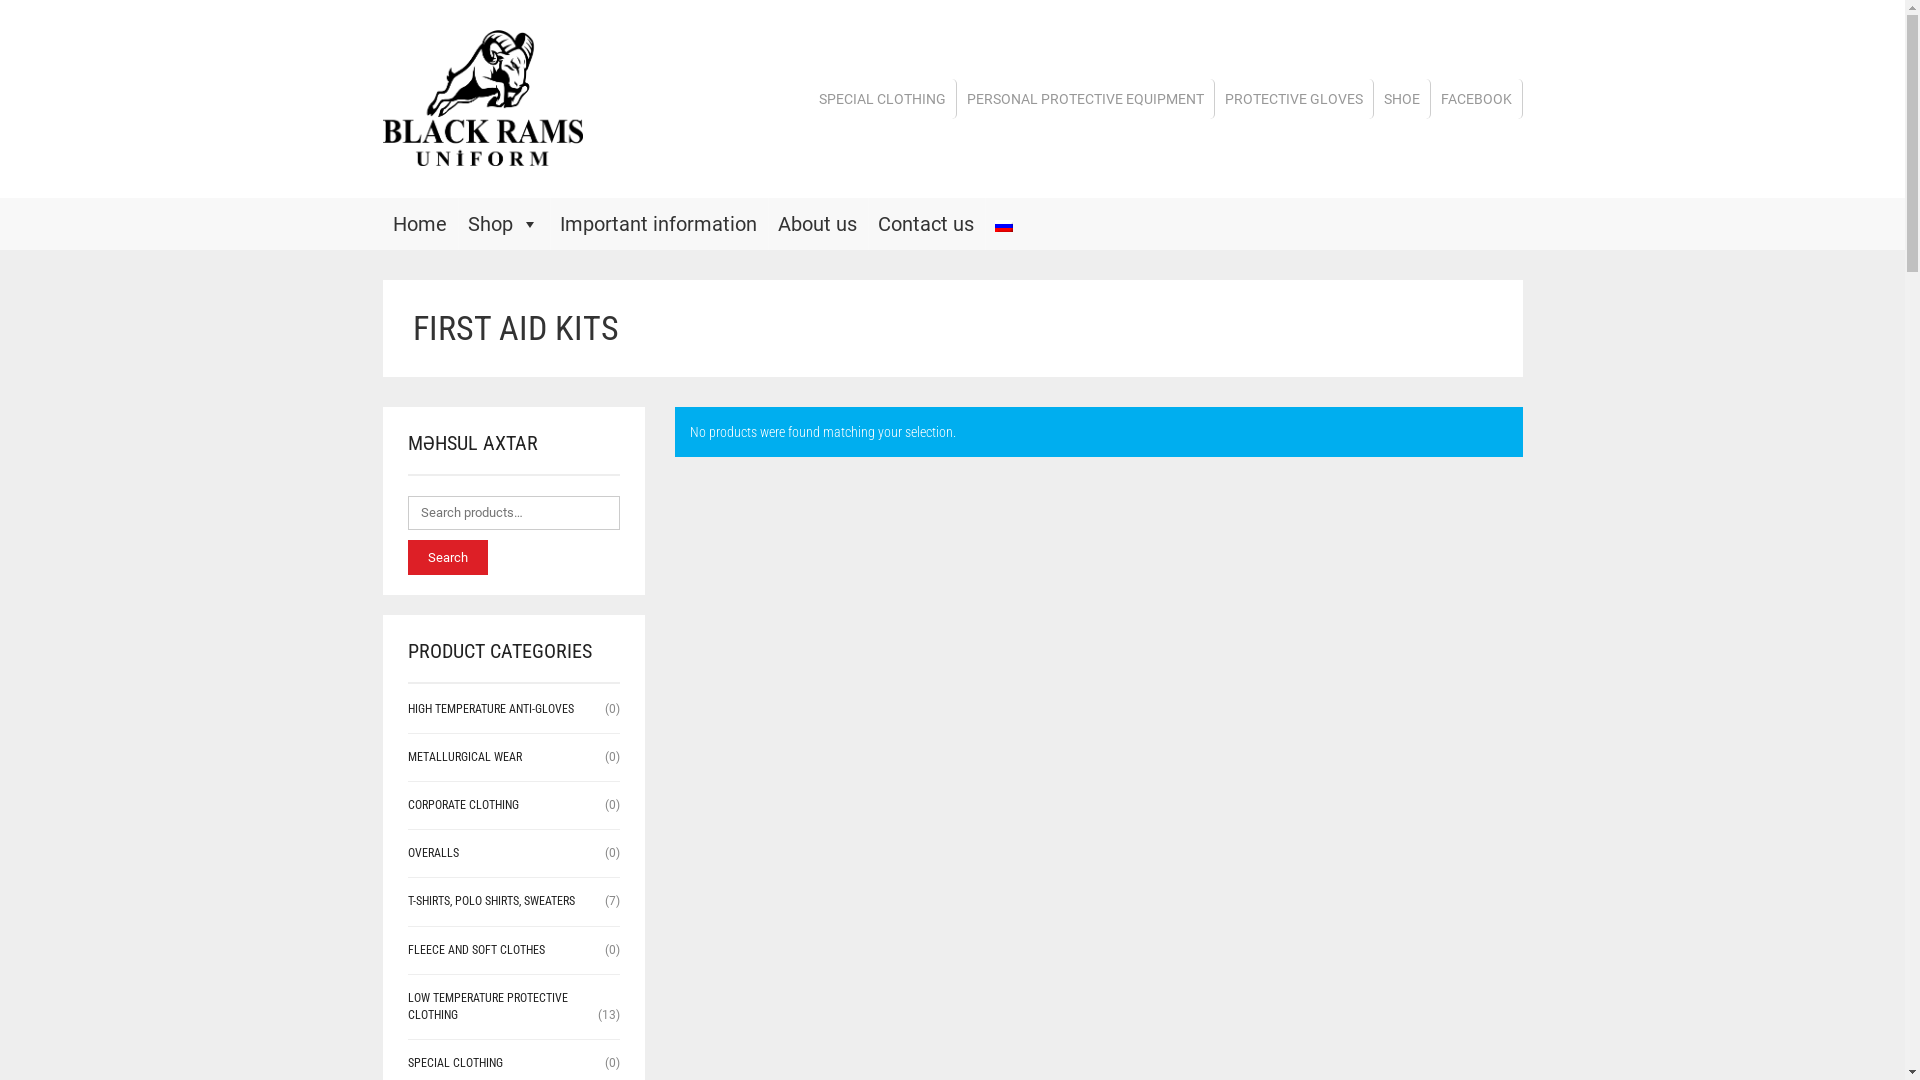  What do you see at coordinates (882, 99) in the screenshot?
I see `SPECIAL CLOTHING` at bounding box center [882, 99].